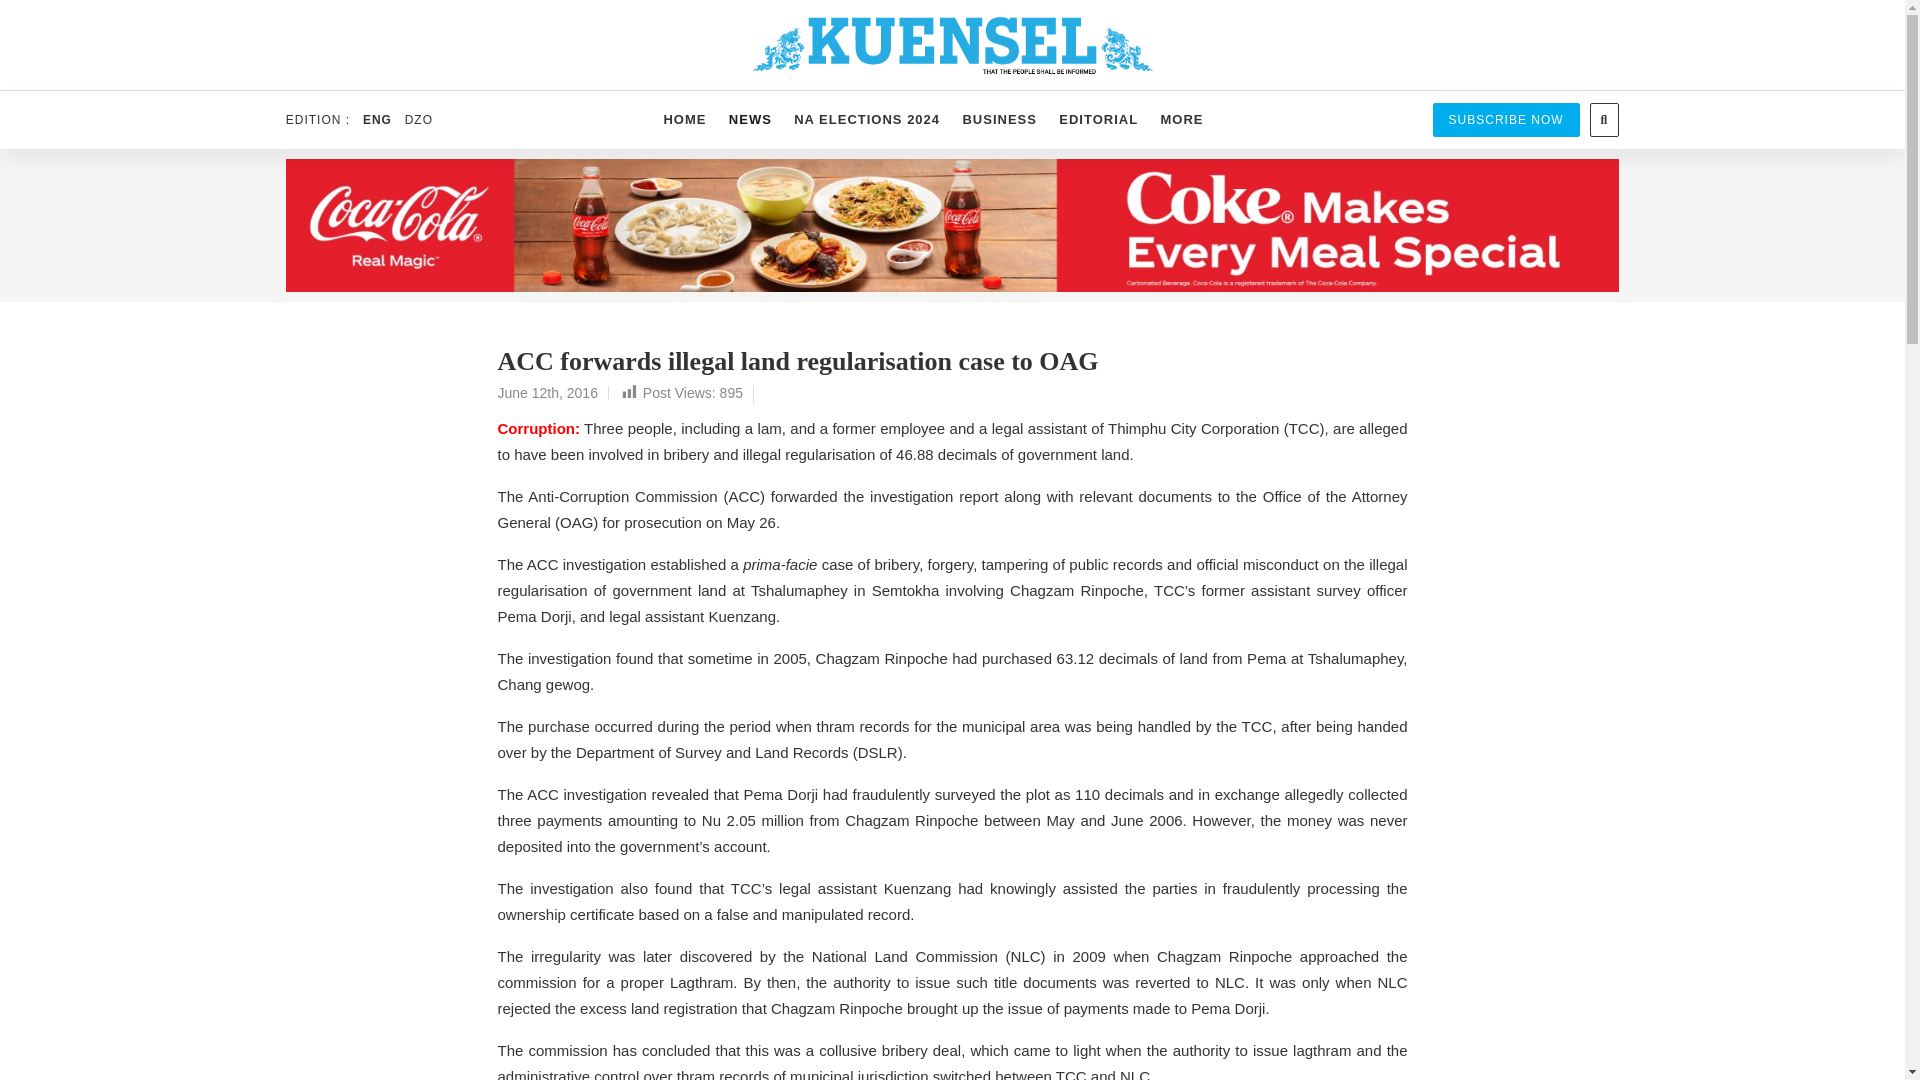 The width and height of the screenshot is (1920, 1080). Describe the element at coordinates (376, 120) in the screenshot. I see `ENG` at that location.